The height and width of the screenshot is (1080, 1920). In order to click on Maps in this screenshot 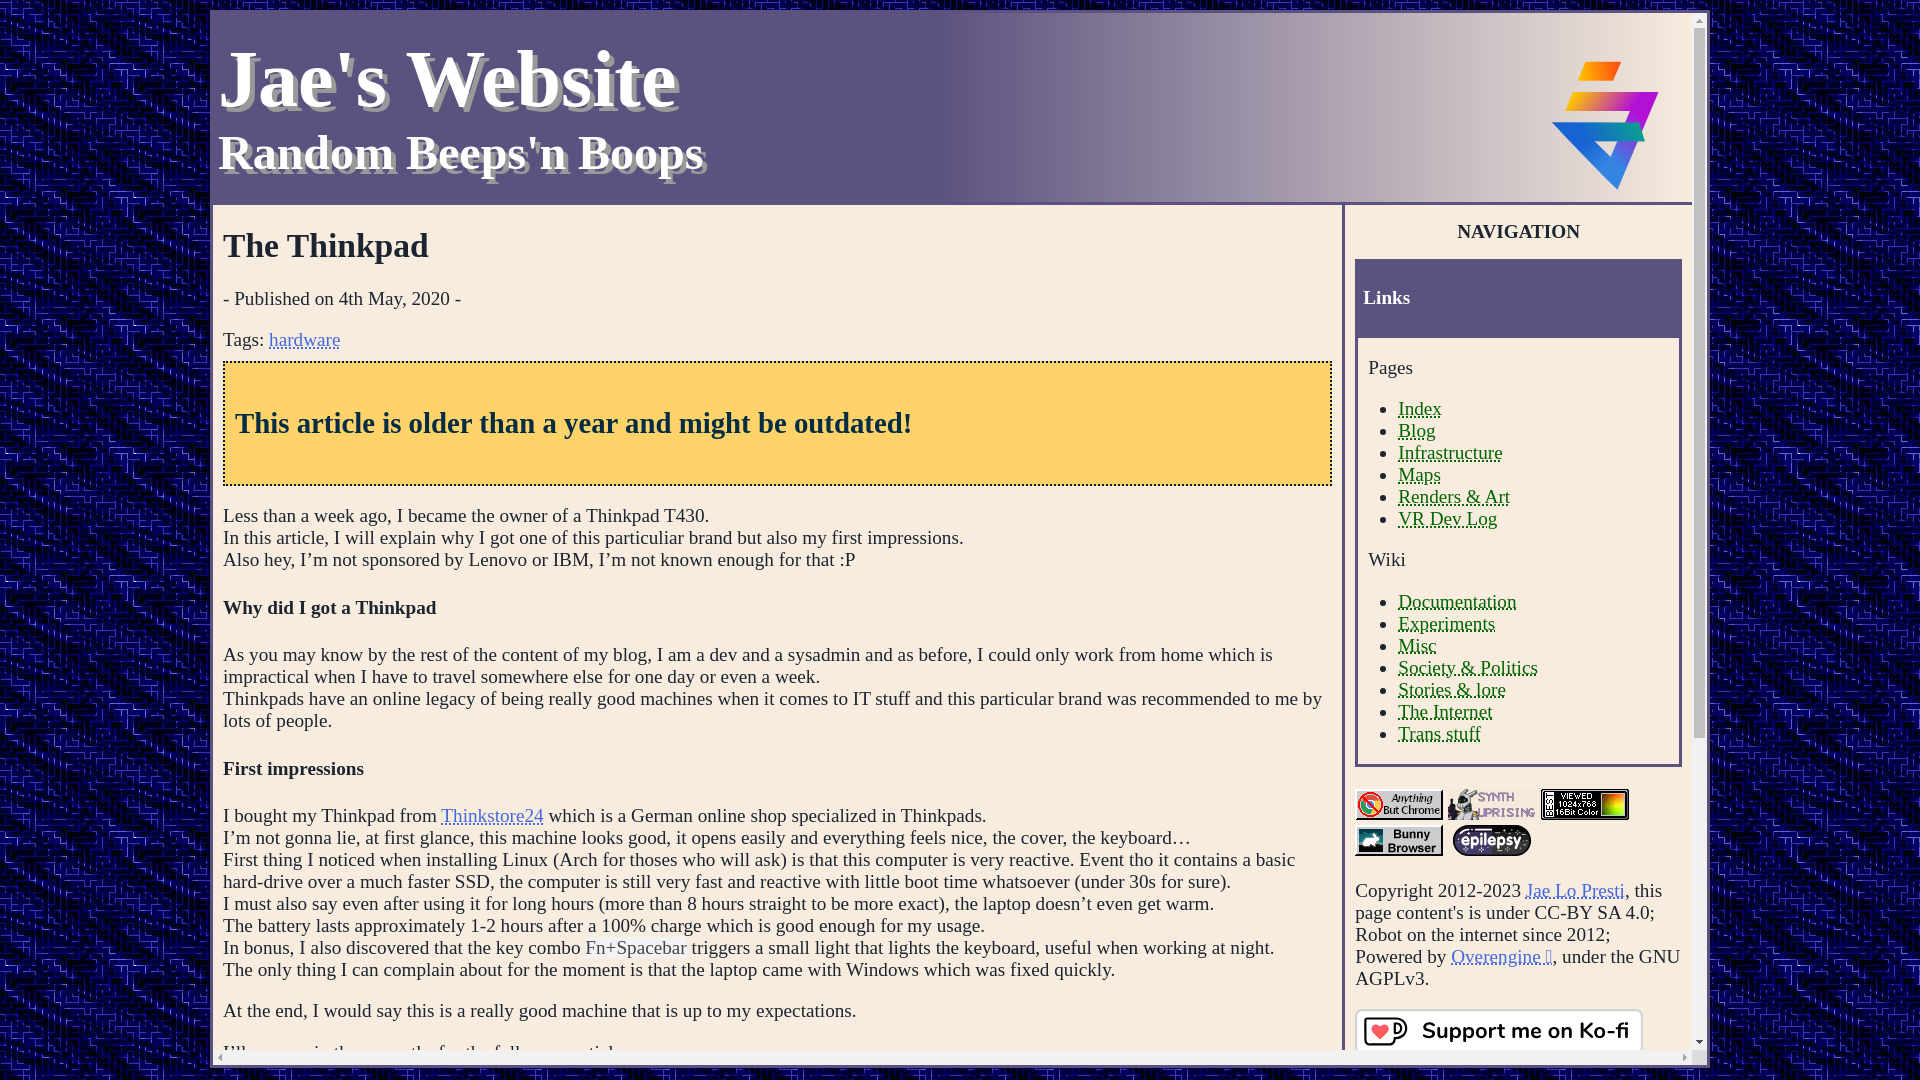, I will do `click(1419, 474)`.